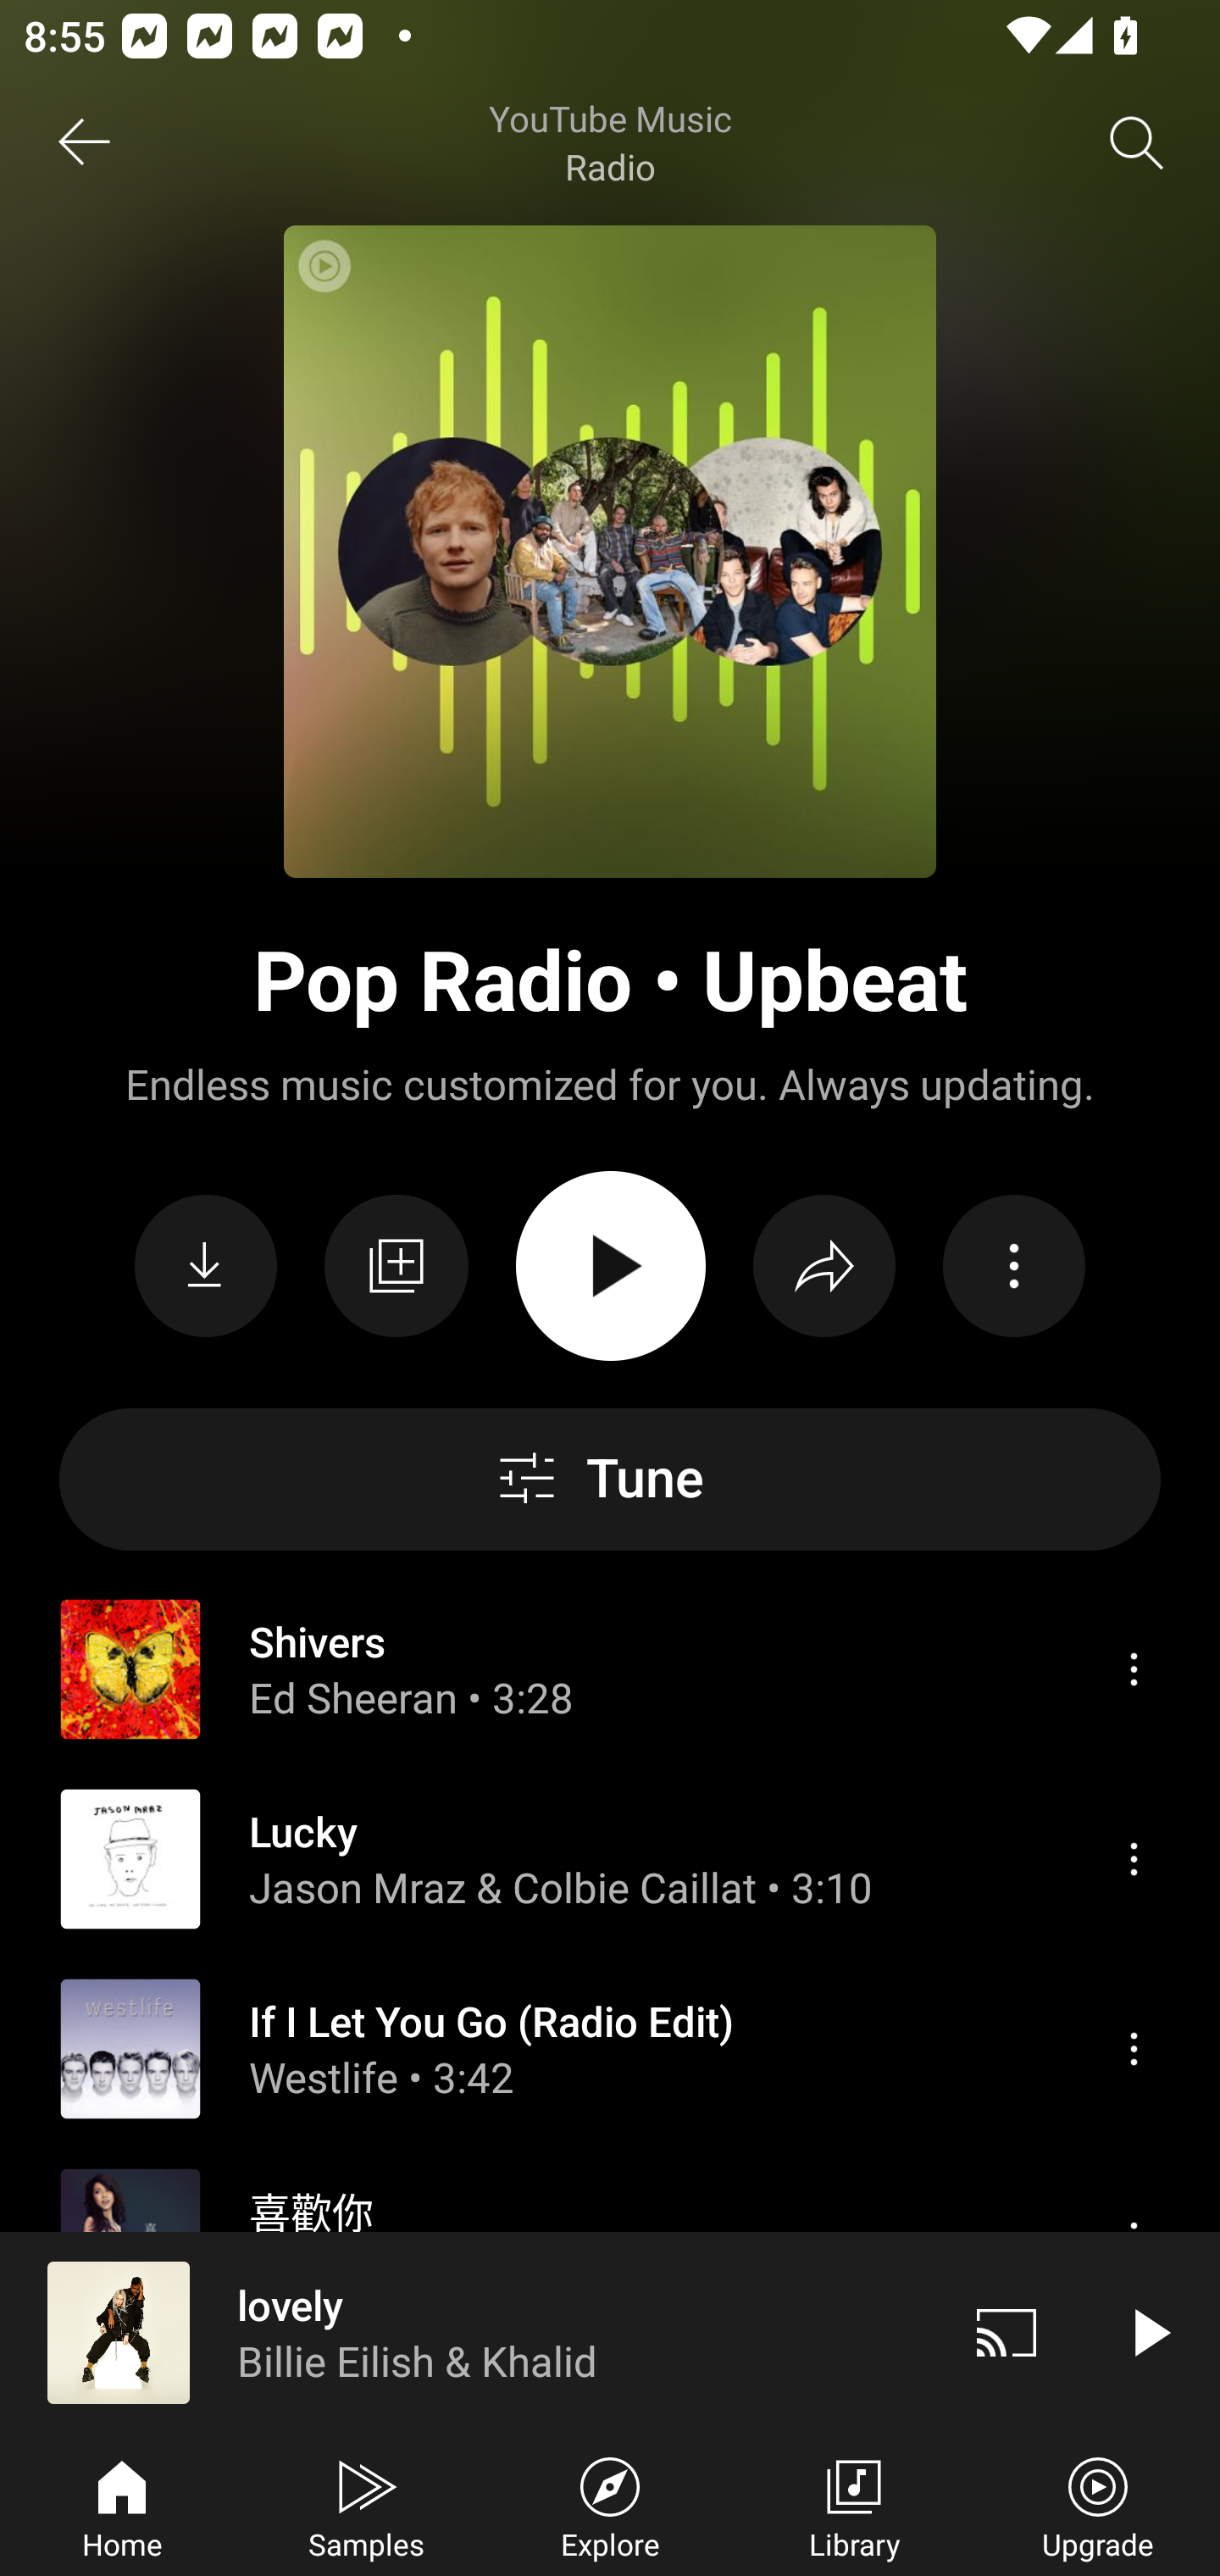 This screenshot has width=1220, height=2576. Describe the element at coordinates (122, 2505) in the screenshot. I see `Home` at that location.